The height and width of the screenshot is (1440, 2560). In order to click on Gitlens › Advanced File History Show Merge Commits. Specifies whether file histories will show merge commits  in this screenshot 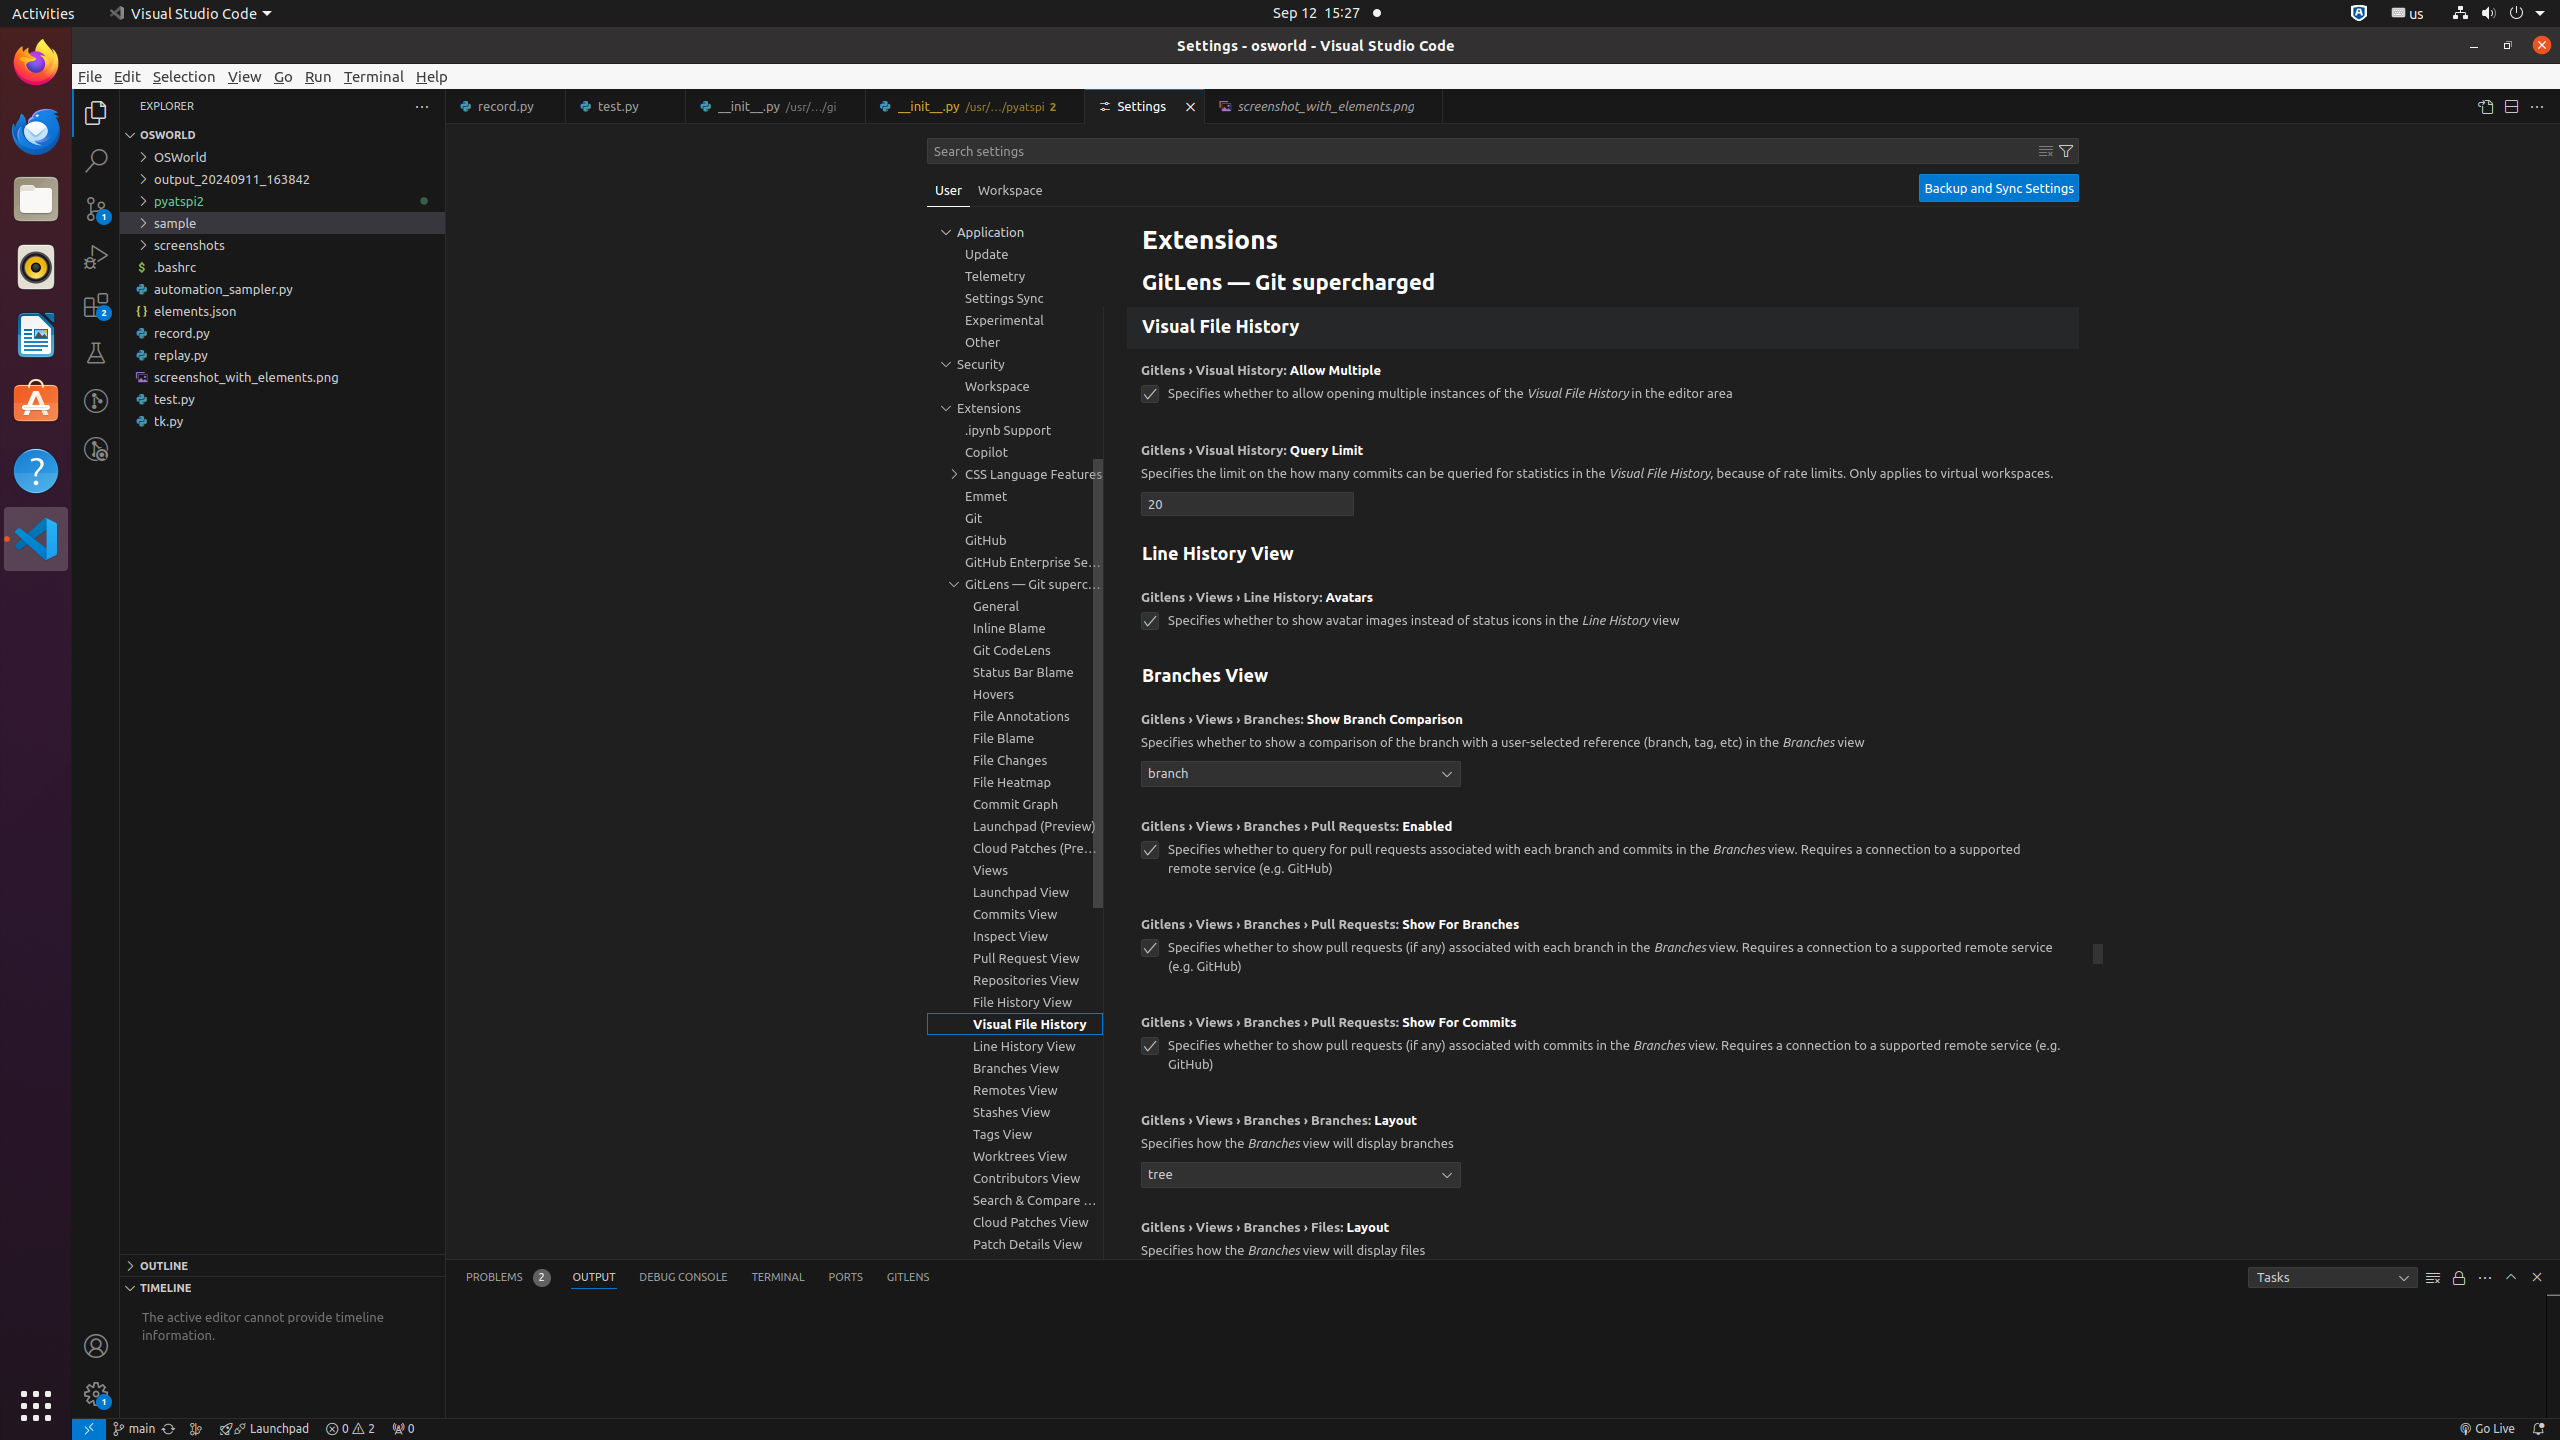, I will do `click(1603, 267)`.